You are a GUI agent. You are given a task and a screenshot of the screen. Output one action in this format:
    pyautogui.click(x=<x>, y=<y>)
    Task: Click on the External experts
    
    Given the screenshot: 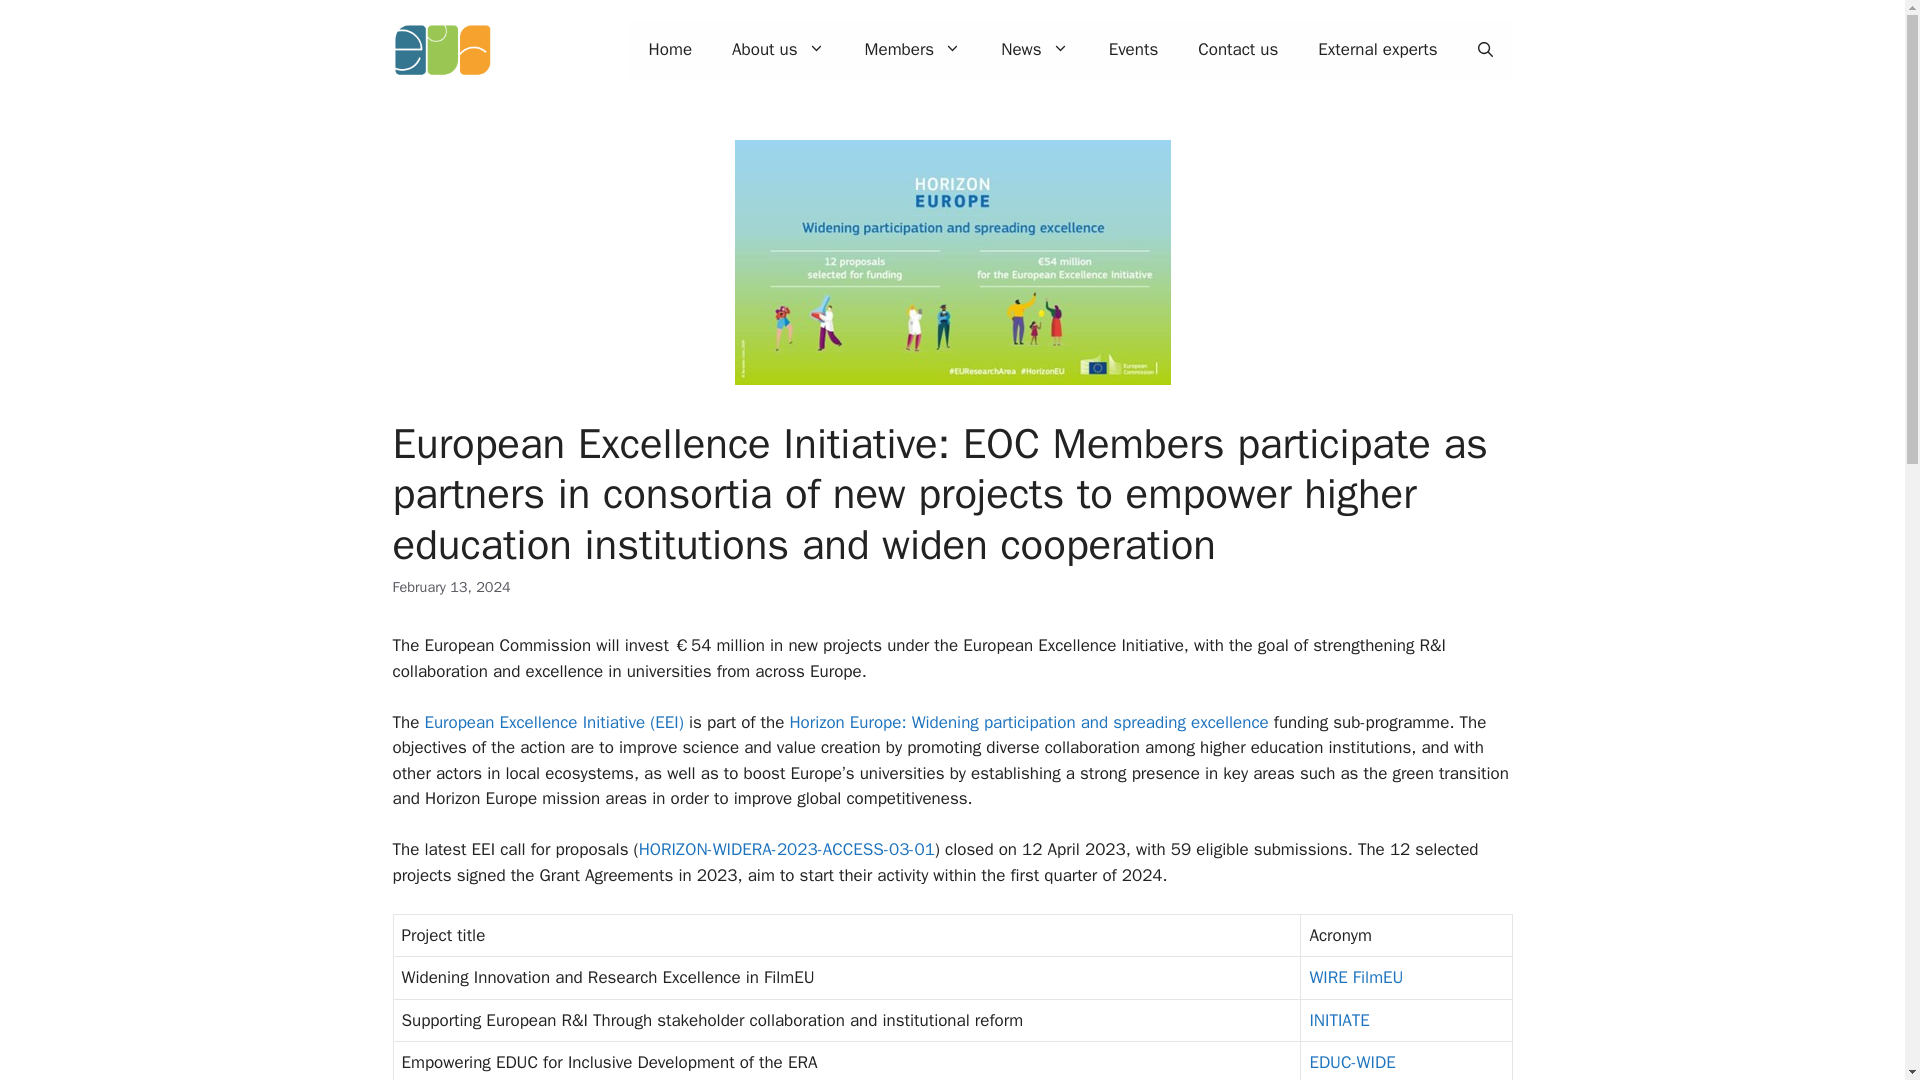 What is the action you would take?
    pyautogui.click(x=1377, y=50)
    